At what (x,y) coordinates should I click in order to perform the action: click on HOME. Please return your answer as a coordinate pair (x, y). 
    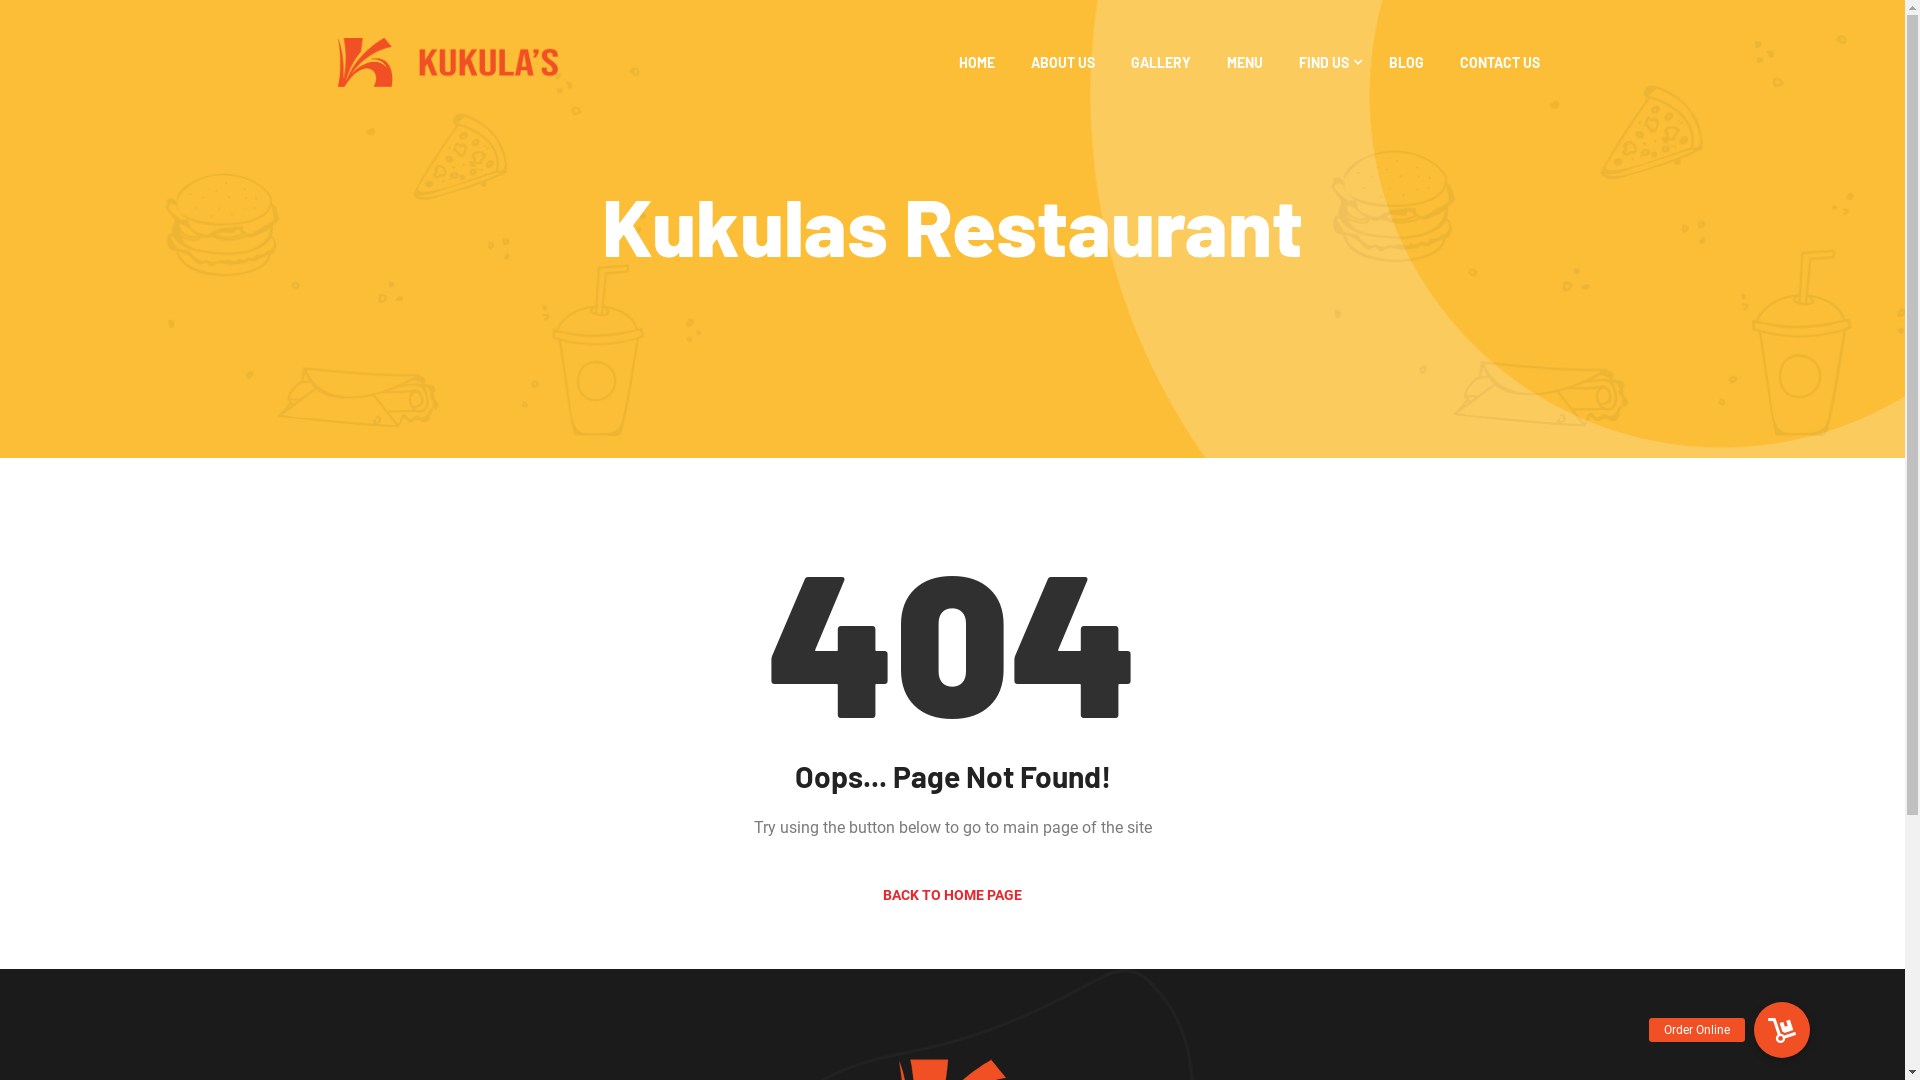
    Looking at the image, I should click on (976, 62).